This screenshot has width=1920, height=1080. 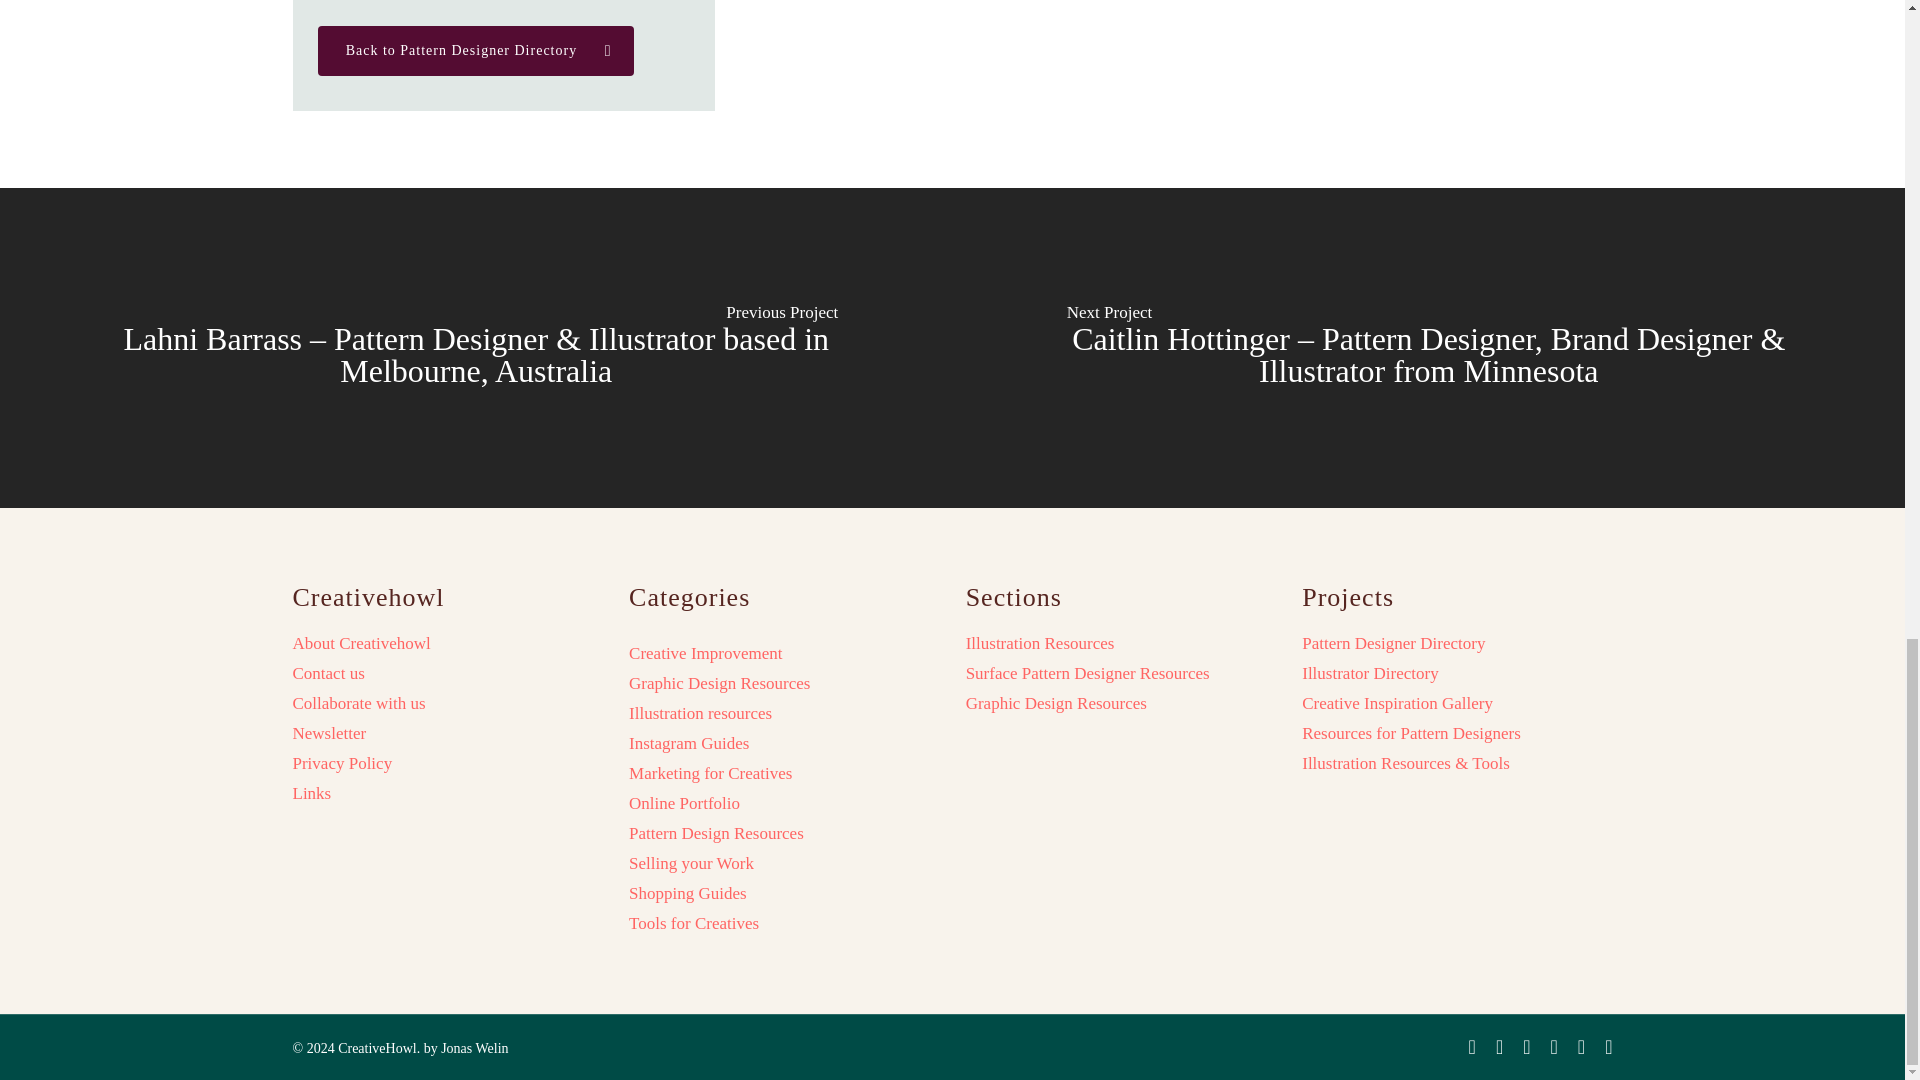 I want to click on Links, so click(x=446, y=794).